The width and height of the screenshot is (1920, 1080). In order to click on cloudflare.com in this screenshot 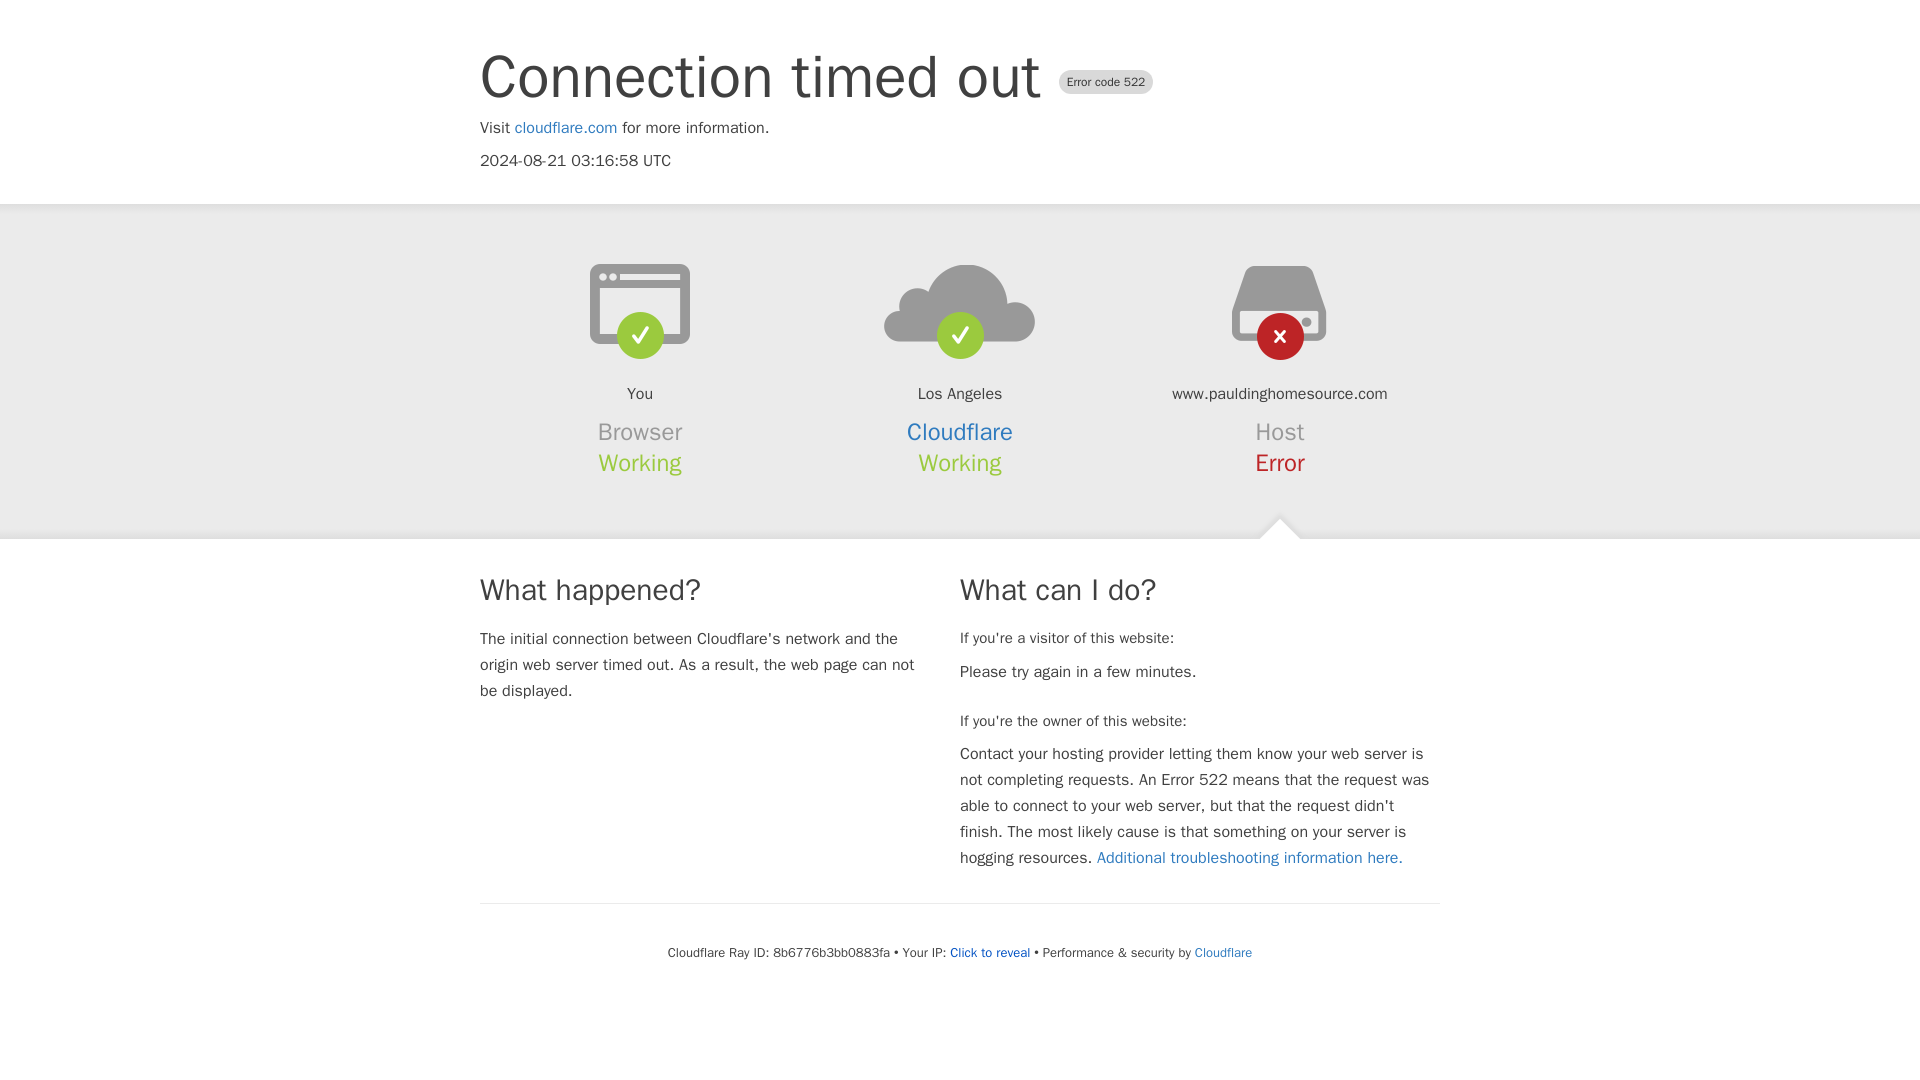, I will do `click(566, 128)`.